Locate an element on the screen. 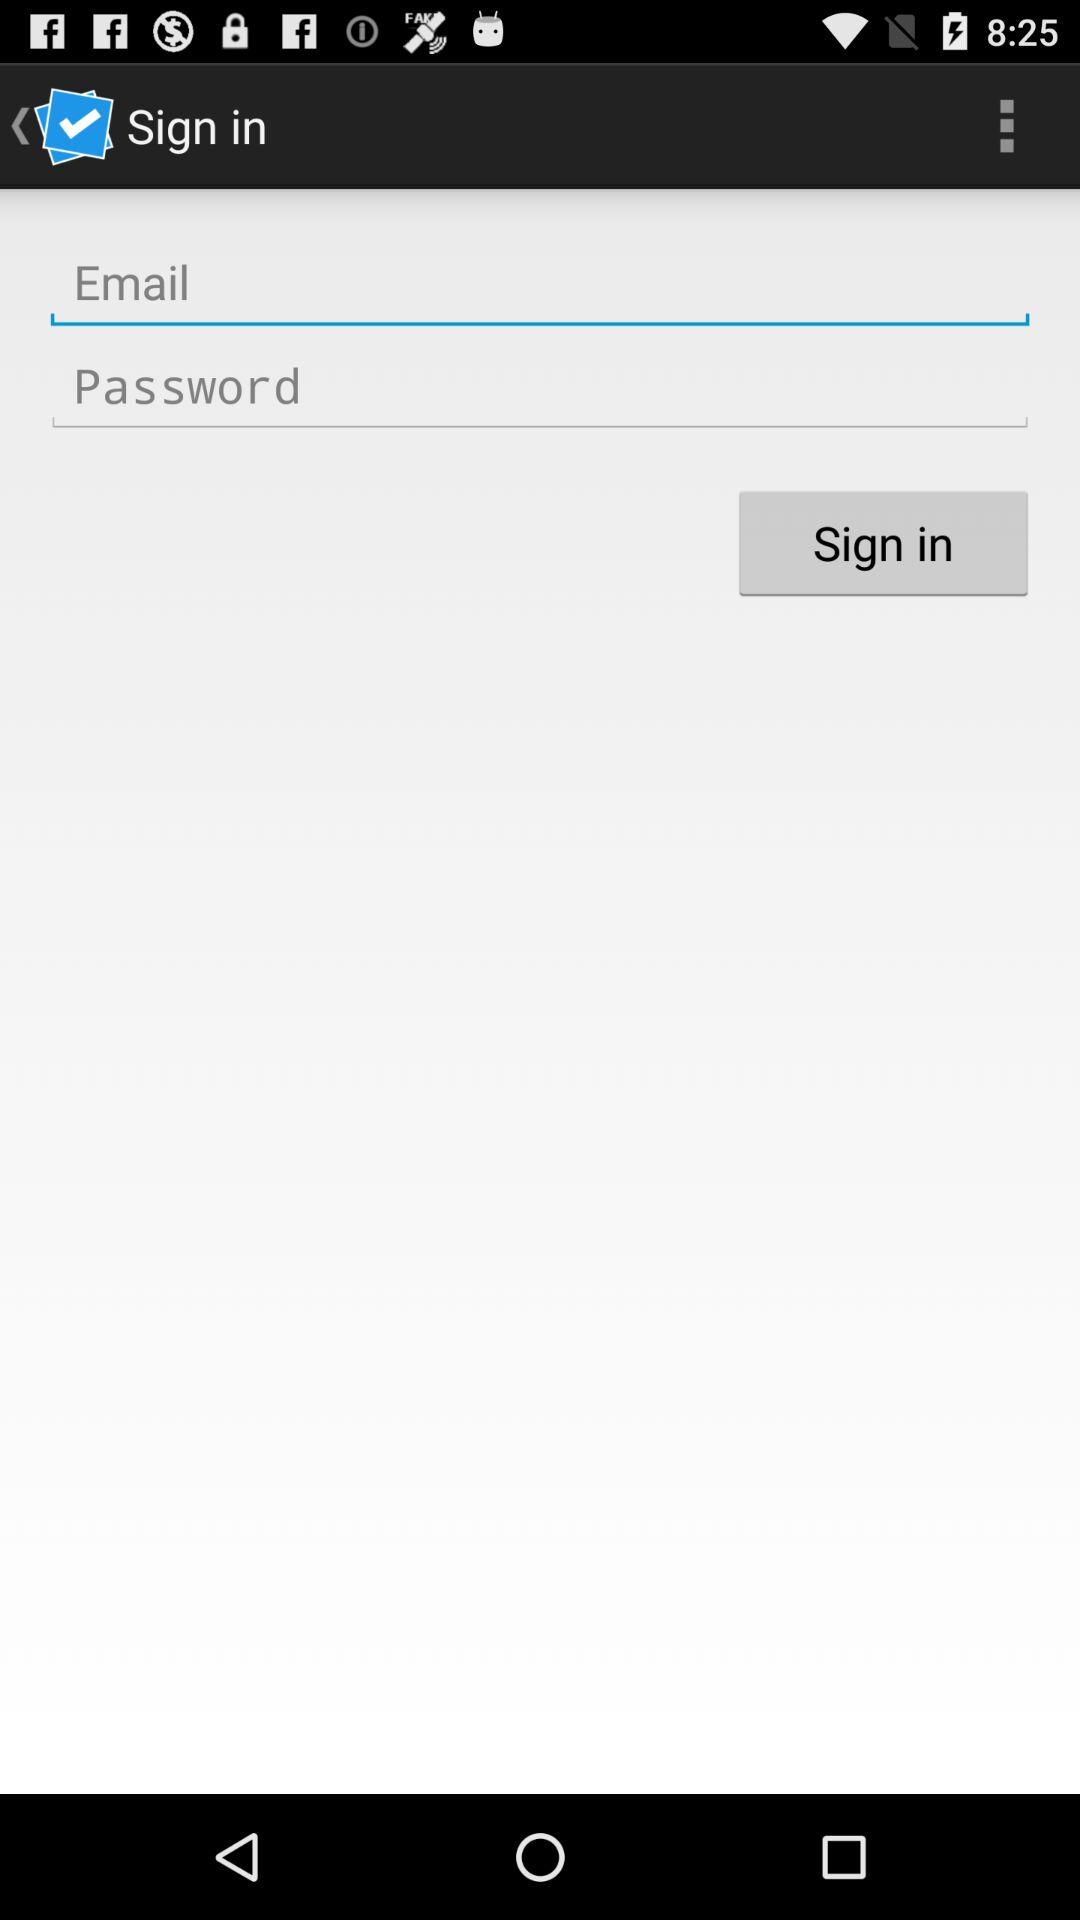  press item next to the sign in icon is located at coordinates (1006, 126).